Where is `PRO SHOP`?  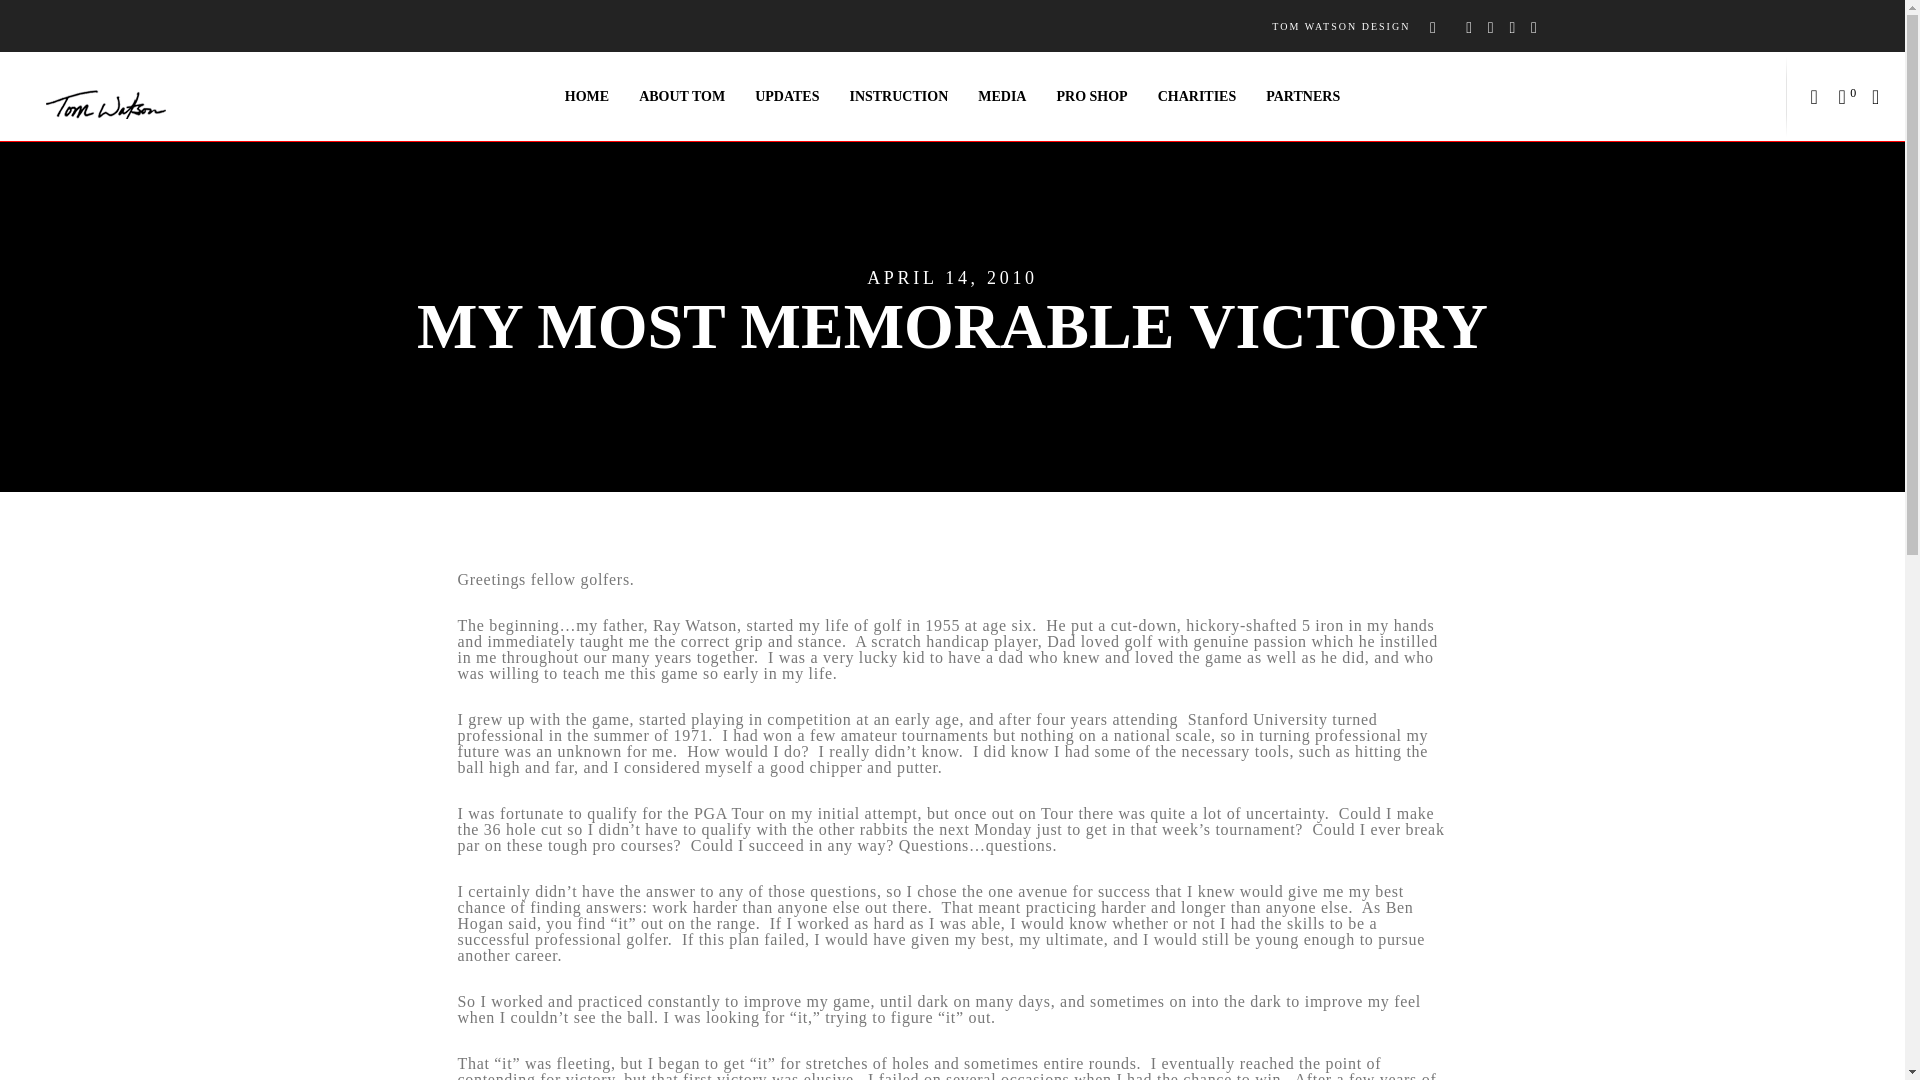
PRO SHOP is located at coordinates (1091, 96).